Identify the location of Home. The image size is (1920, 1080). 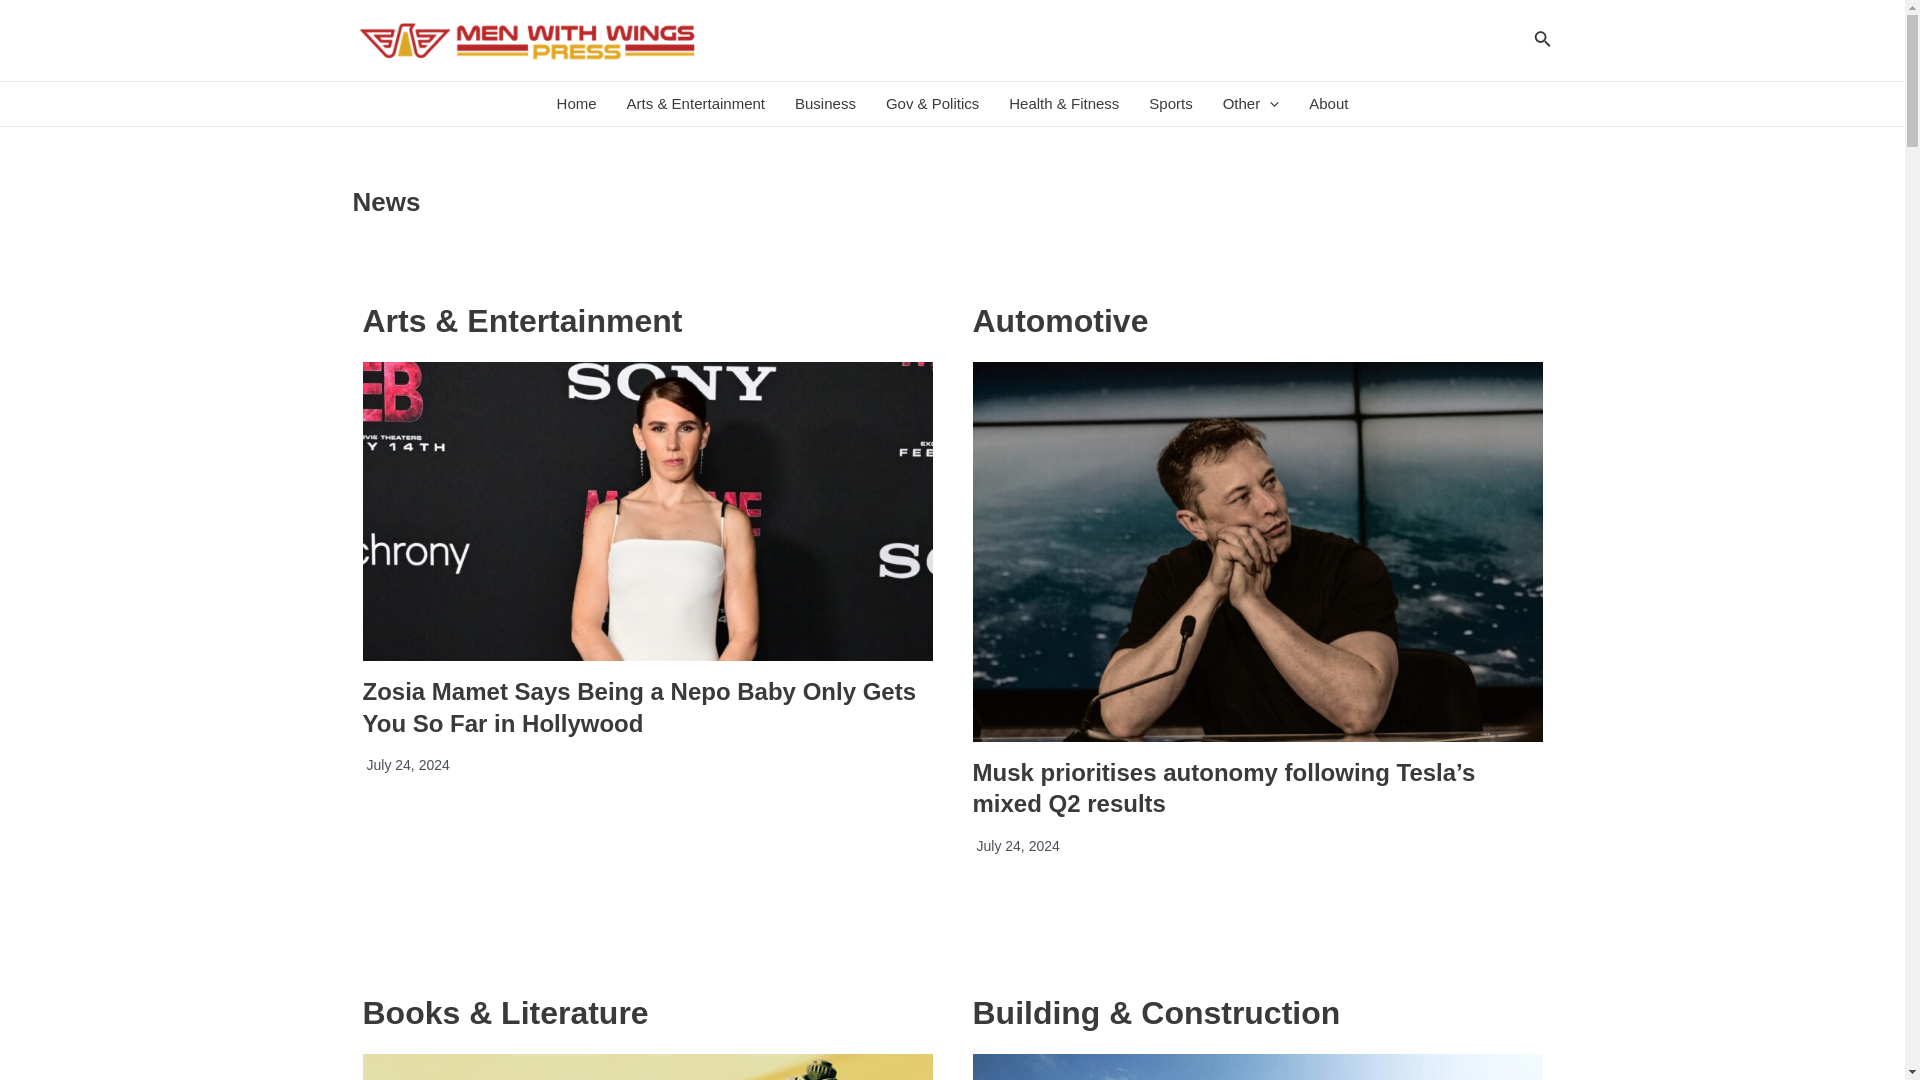
(576, 104).